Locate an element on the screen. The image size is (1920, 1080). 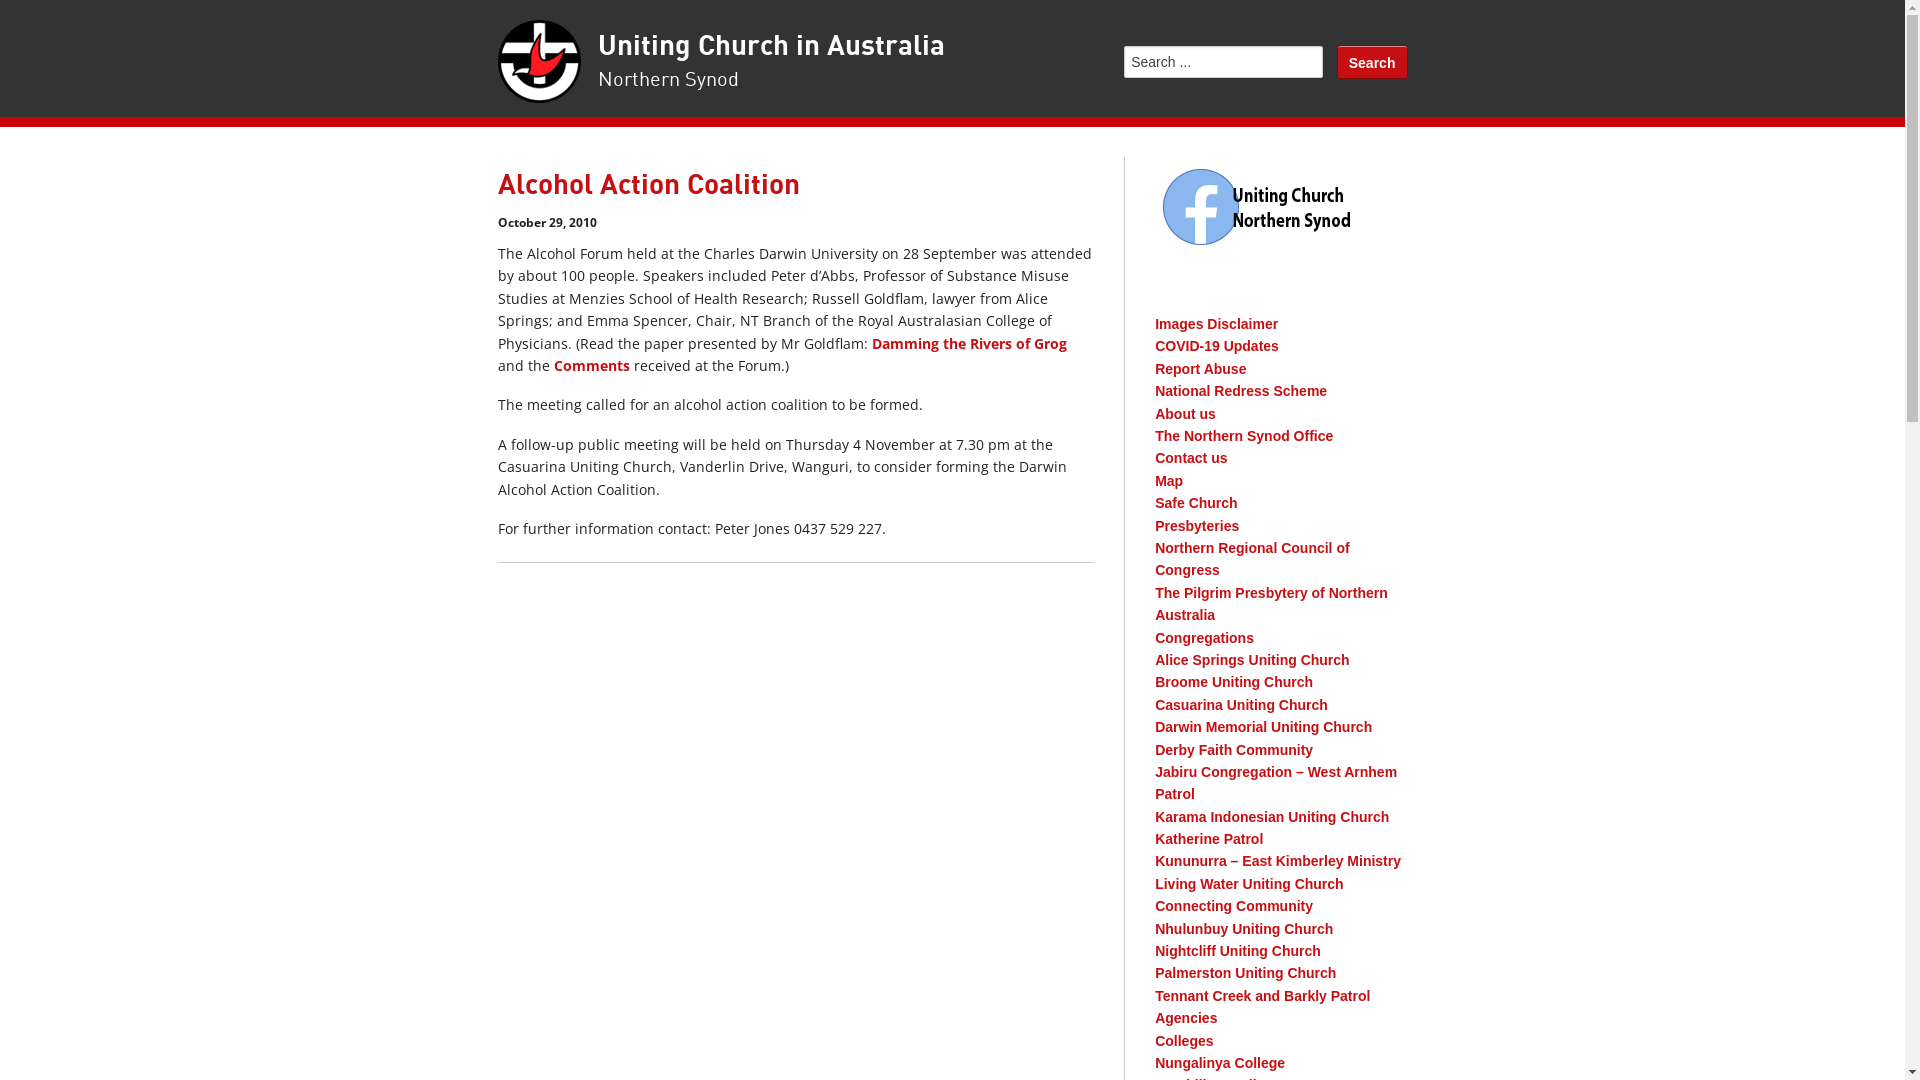
Map is located at coordinates (1169, 481).